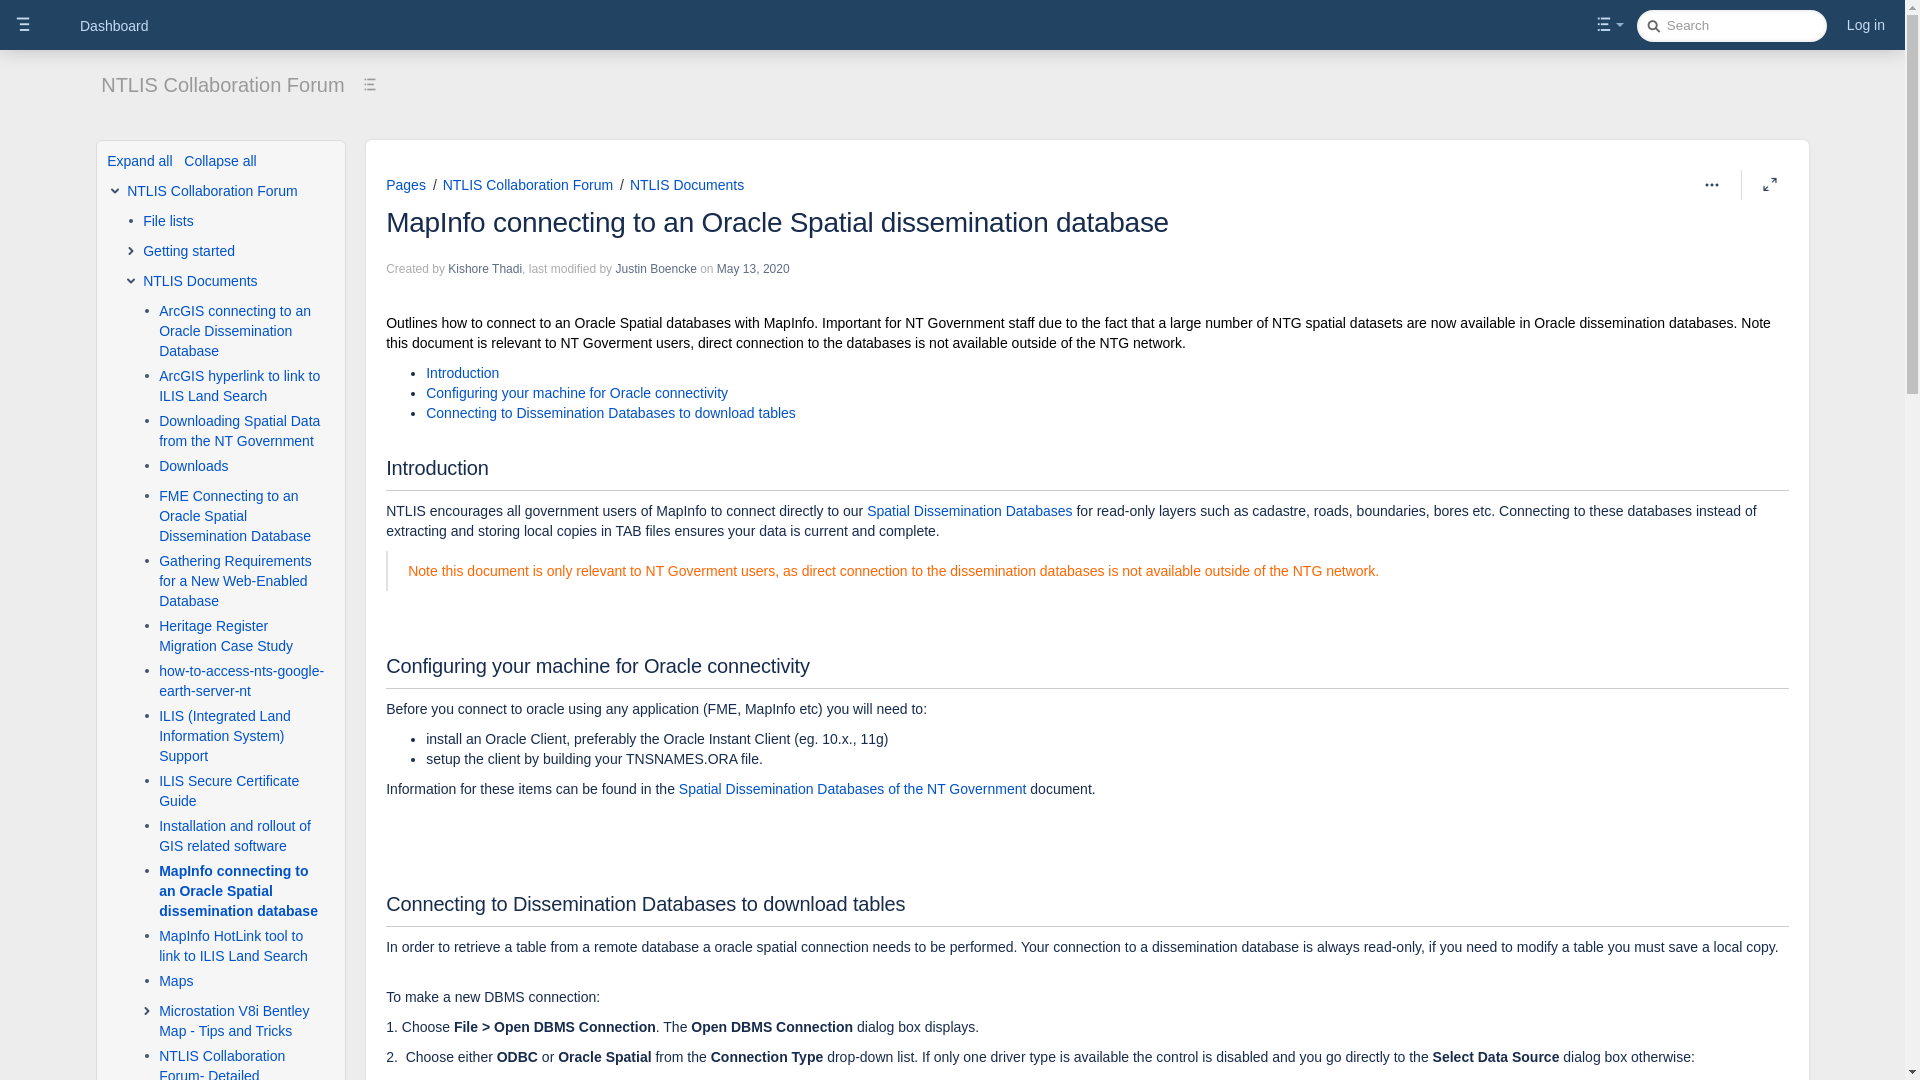  Describe the element at coordinates (242, 836) in the screenshot. I see `Installation and rollout of GIS related software` at that location.